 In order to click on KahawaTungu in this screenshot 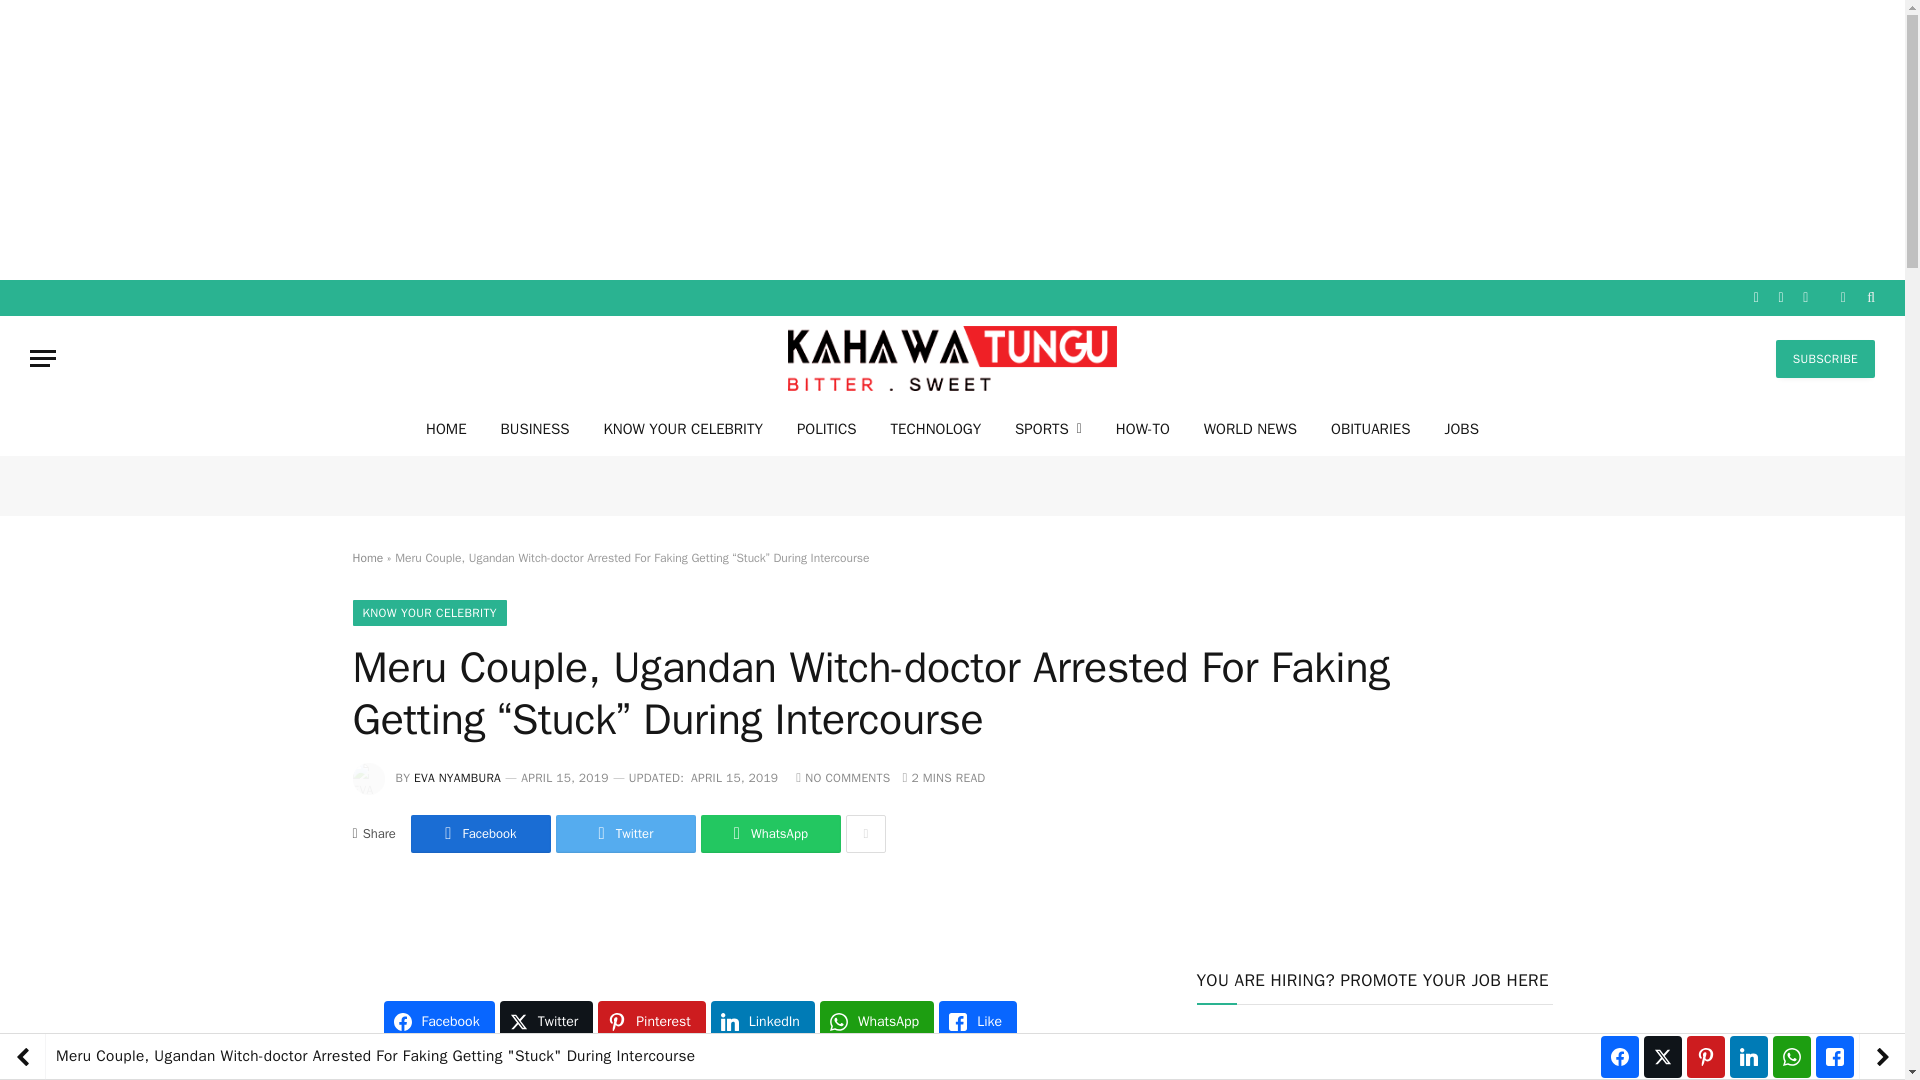, I will do `click(952, 358)`.